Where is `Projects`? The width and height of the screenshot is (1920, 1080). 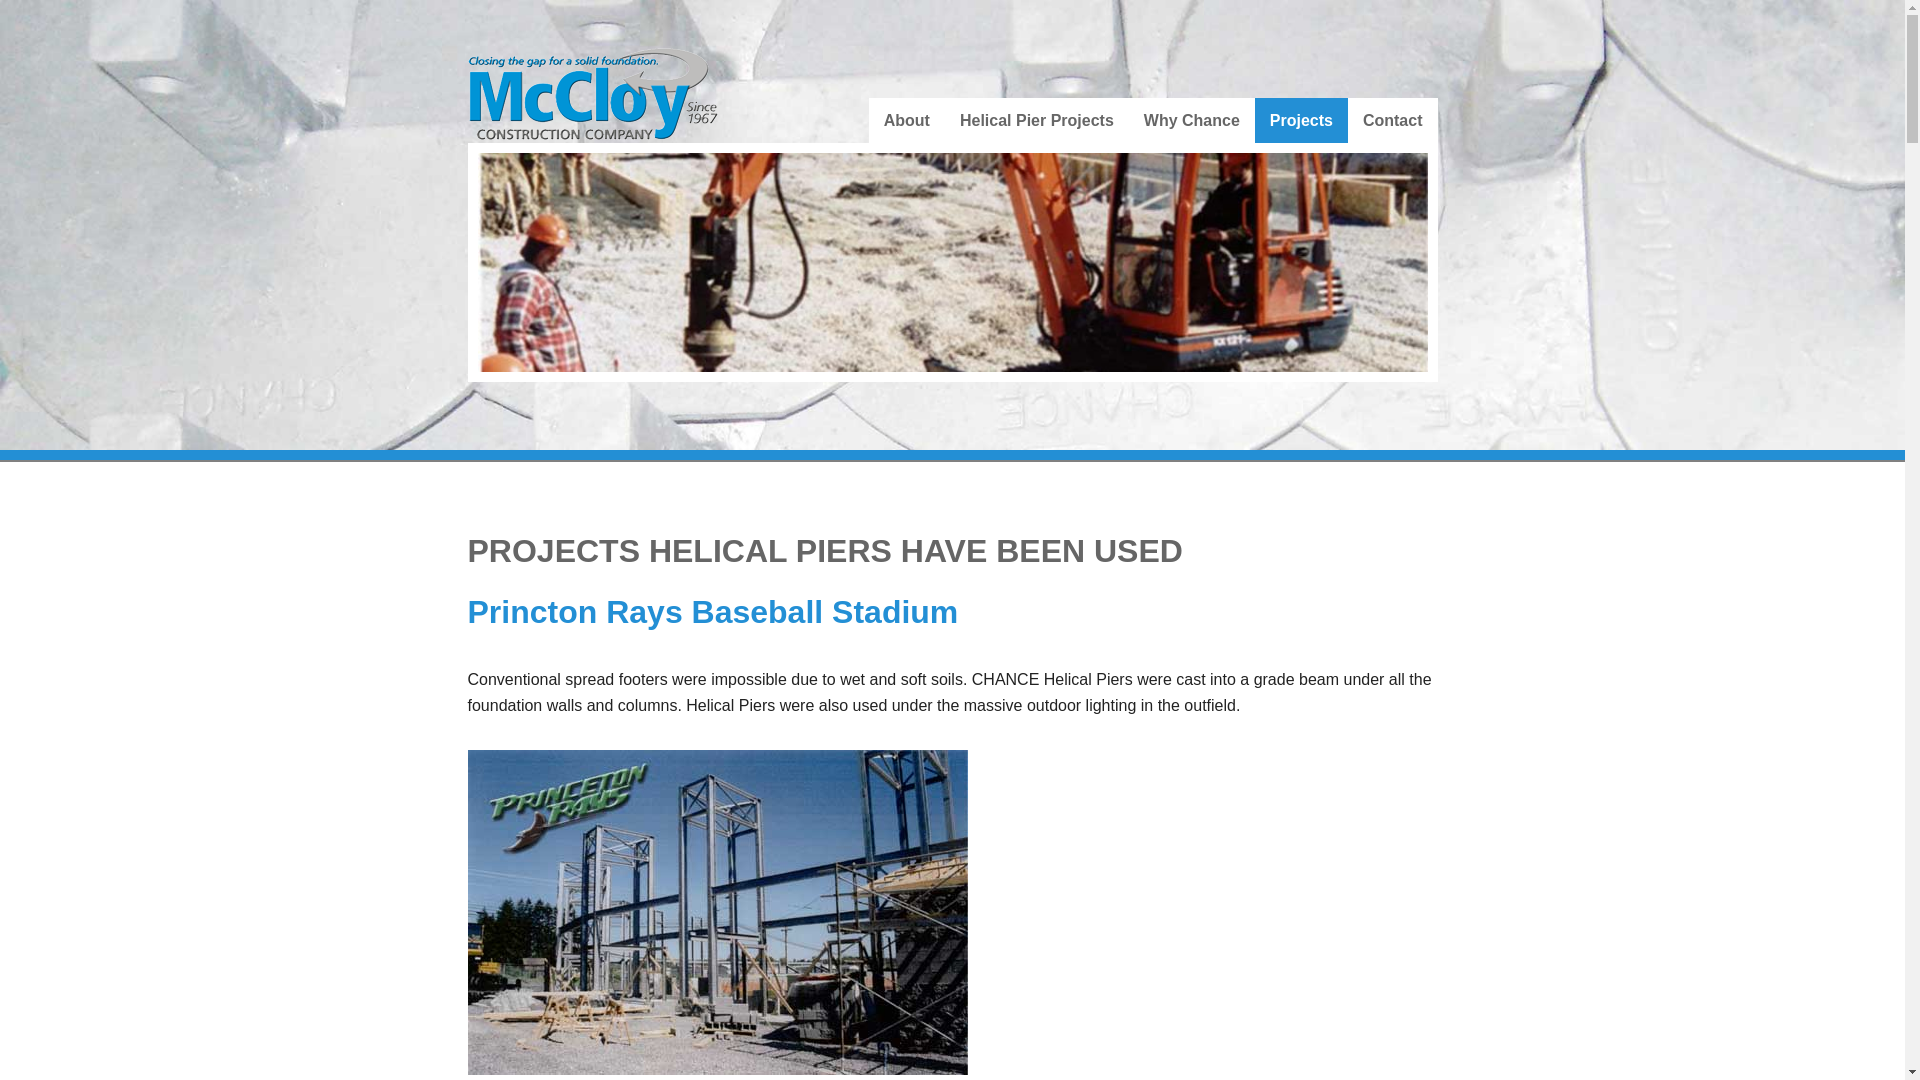
Projects is located at coordinates (1301, 120).